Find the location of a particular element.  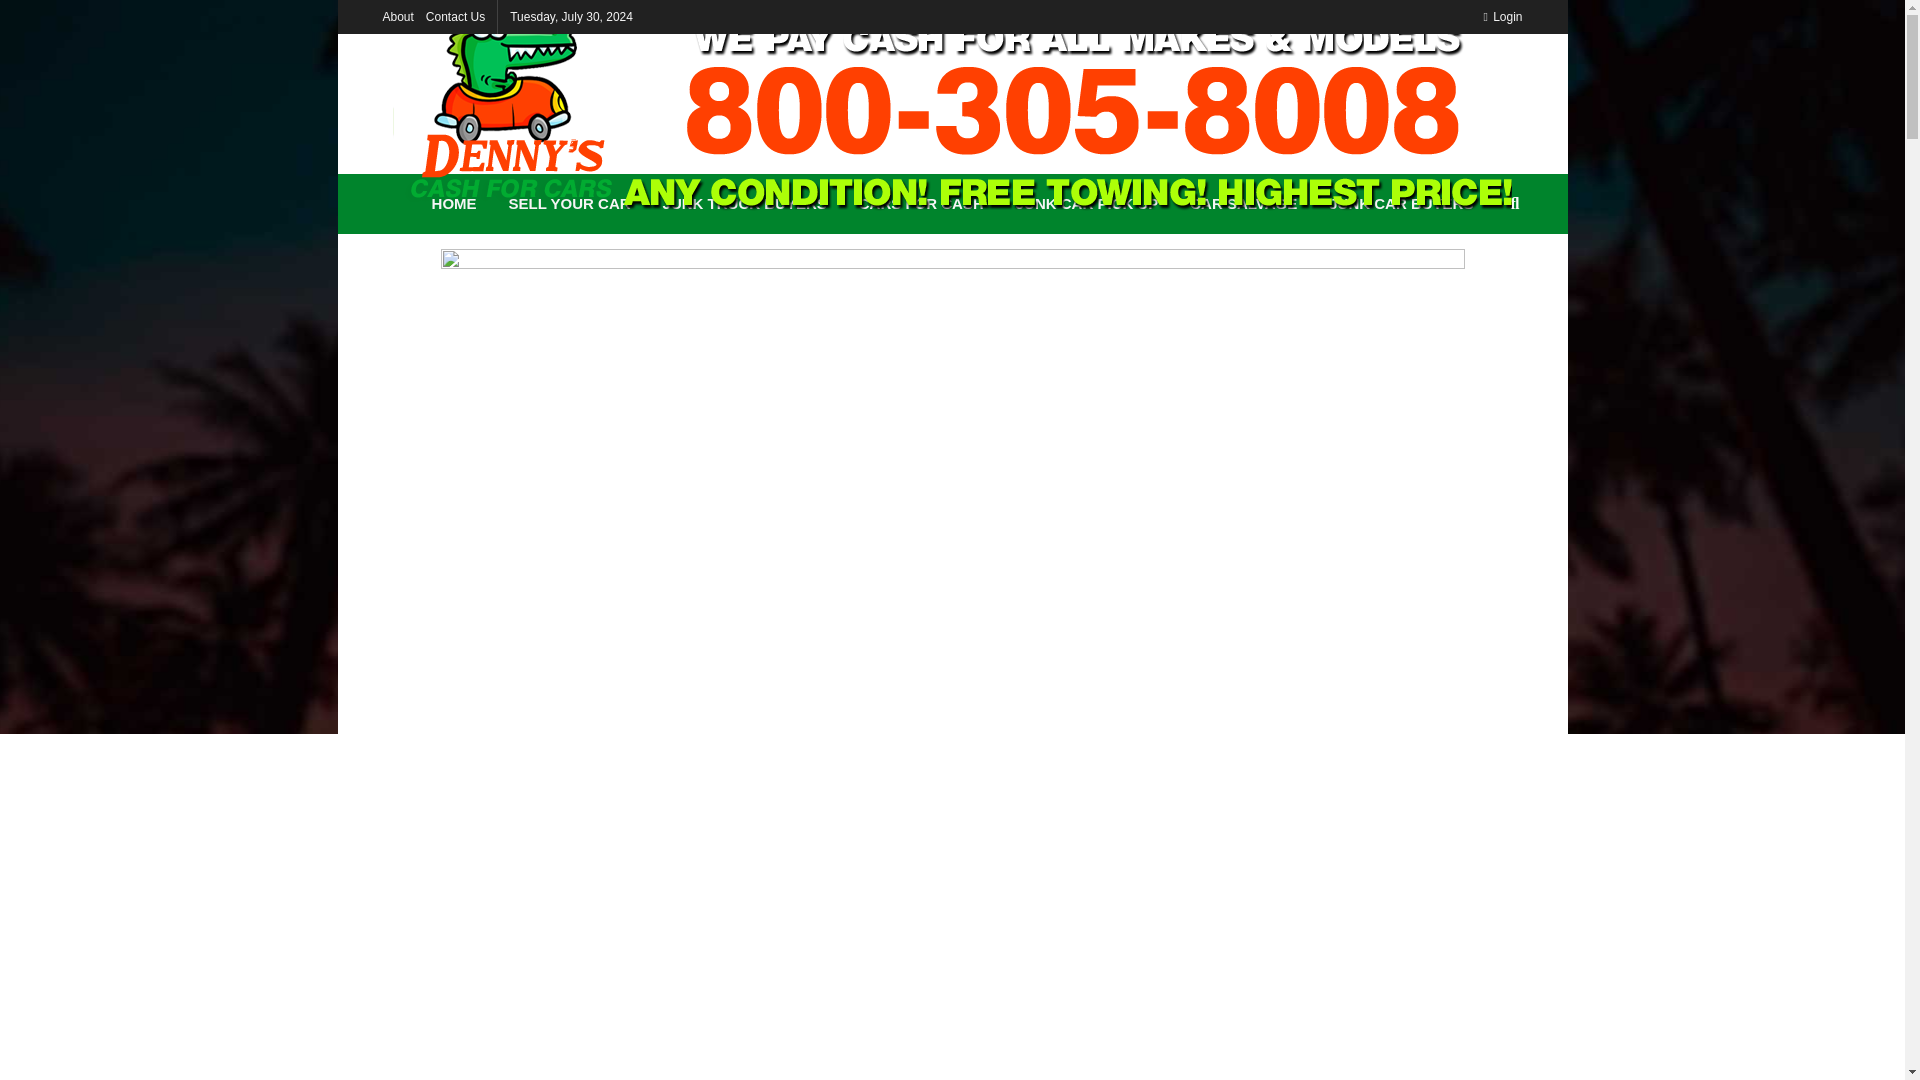

SELL YOUR CAR is located at coordinates (570, 204).